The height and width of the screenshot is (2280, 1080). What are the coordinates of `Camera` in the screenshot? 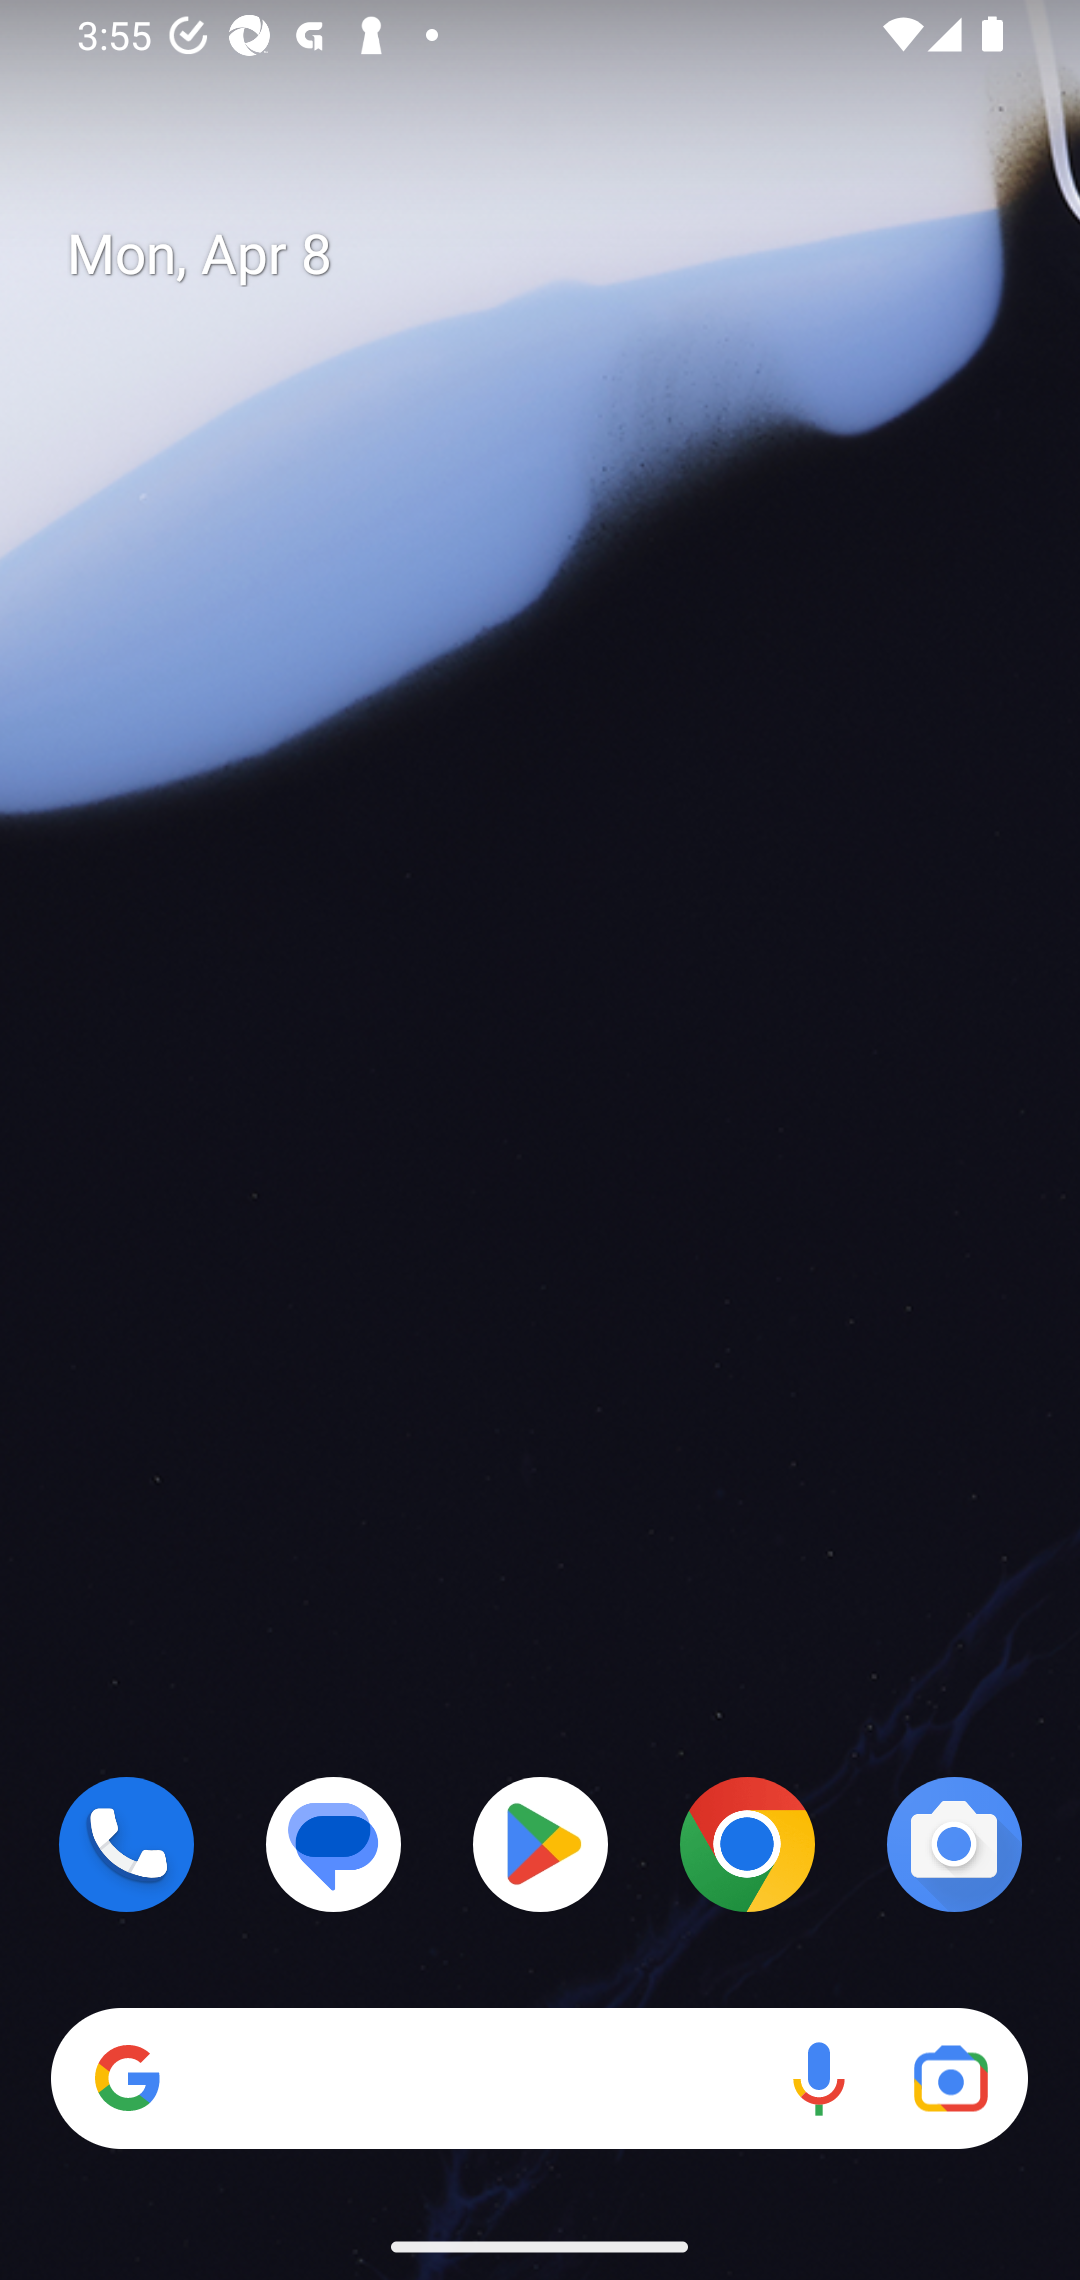 It's located at (954, 1844).